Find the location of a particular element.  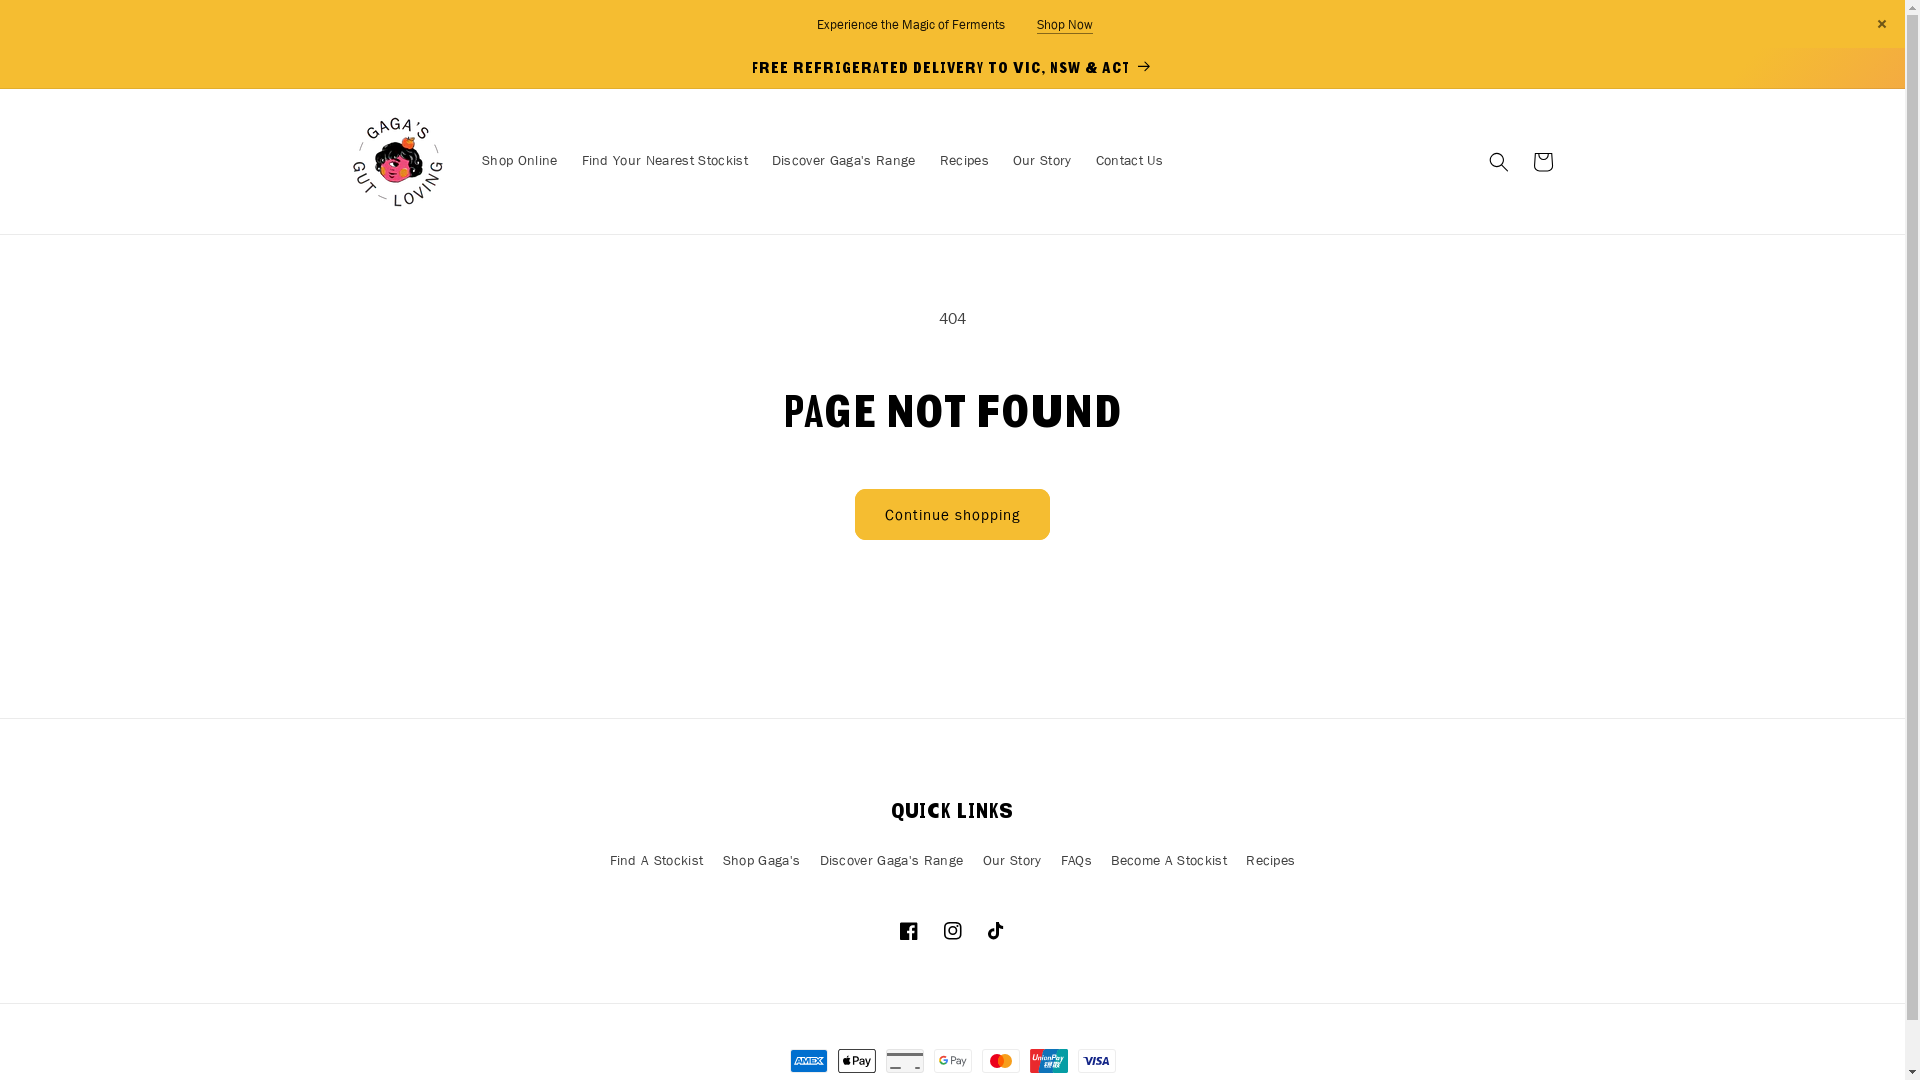

Shop Online is located at coordinates (520, 162).